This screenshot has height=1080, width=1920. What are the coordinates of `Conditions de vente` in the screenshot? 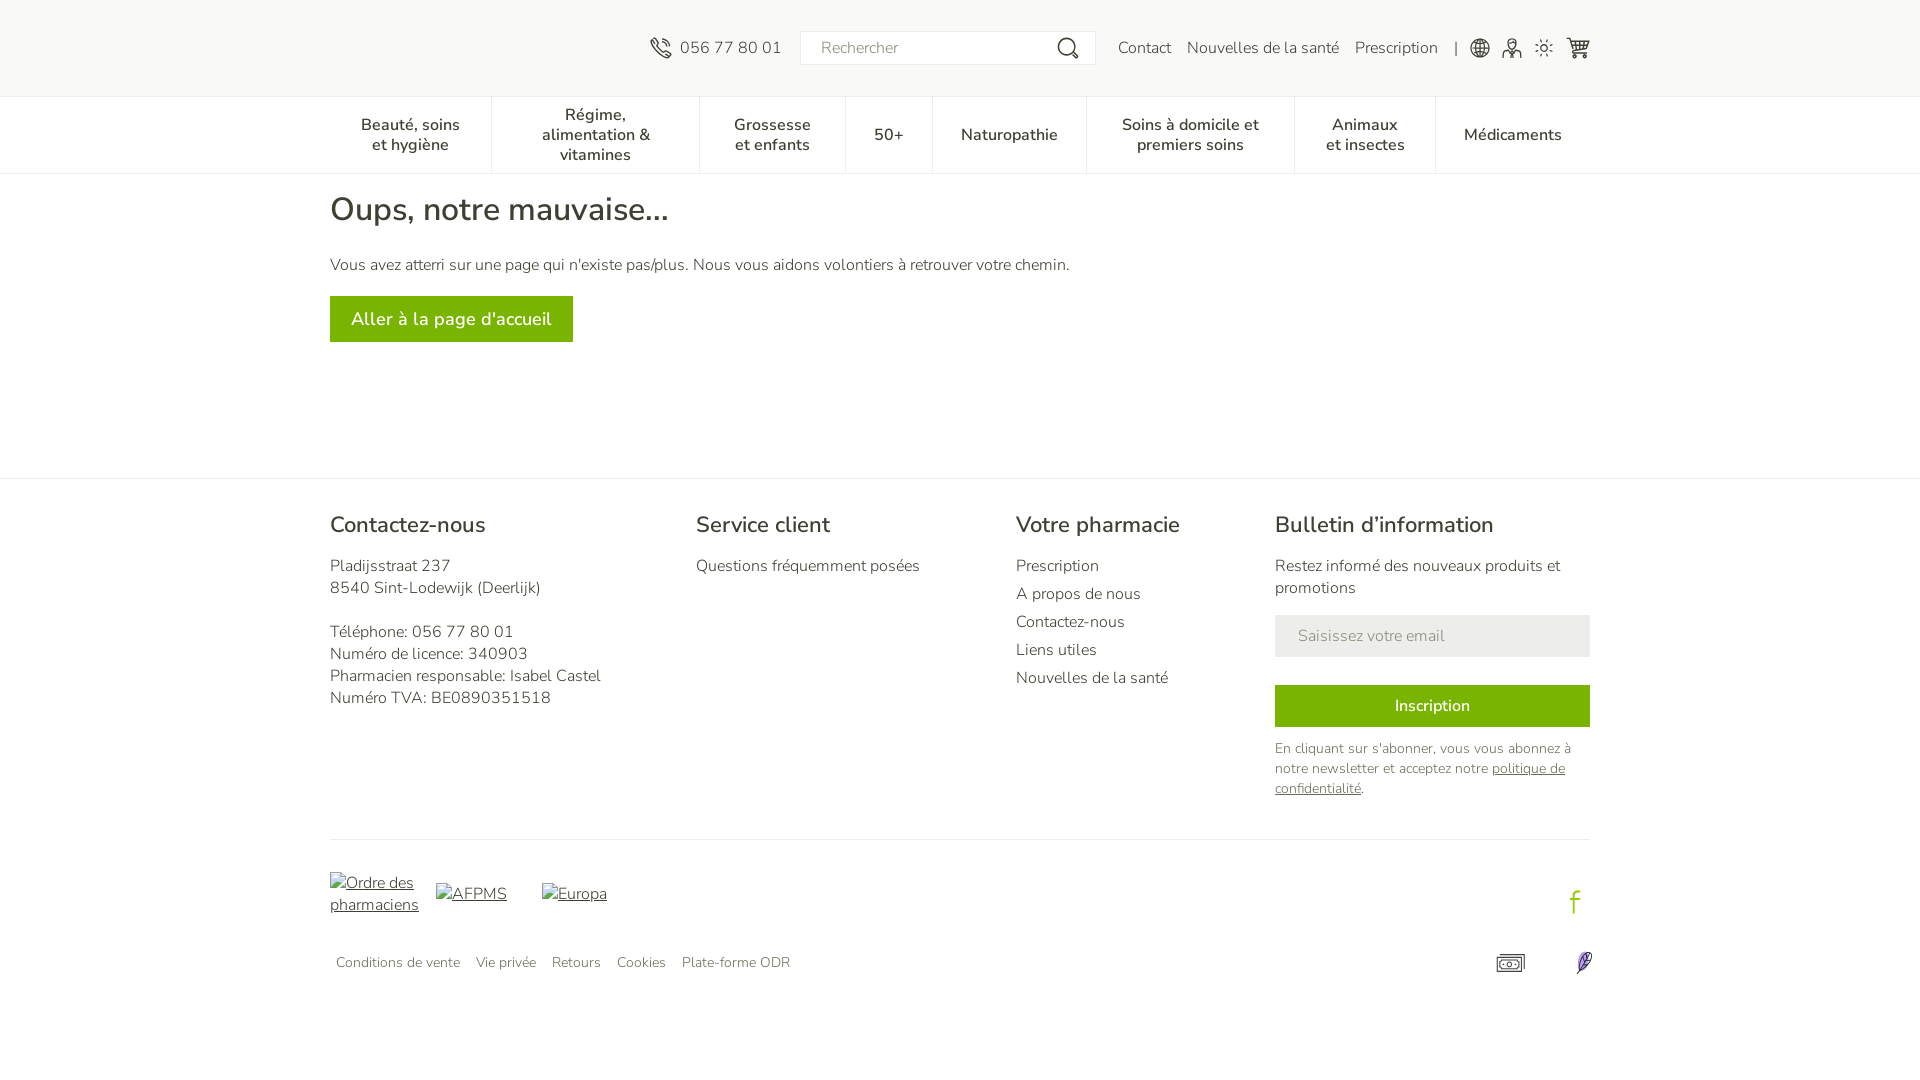 It's located at (398, 963).